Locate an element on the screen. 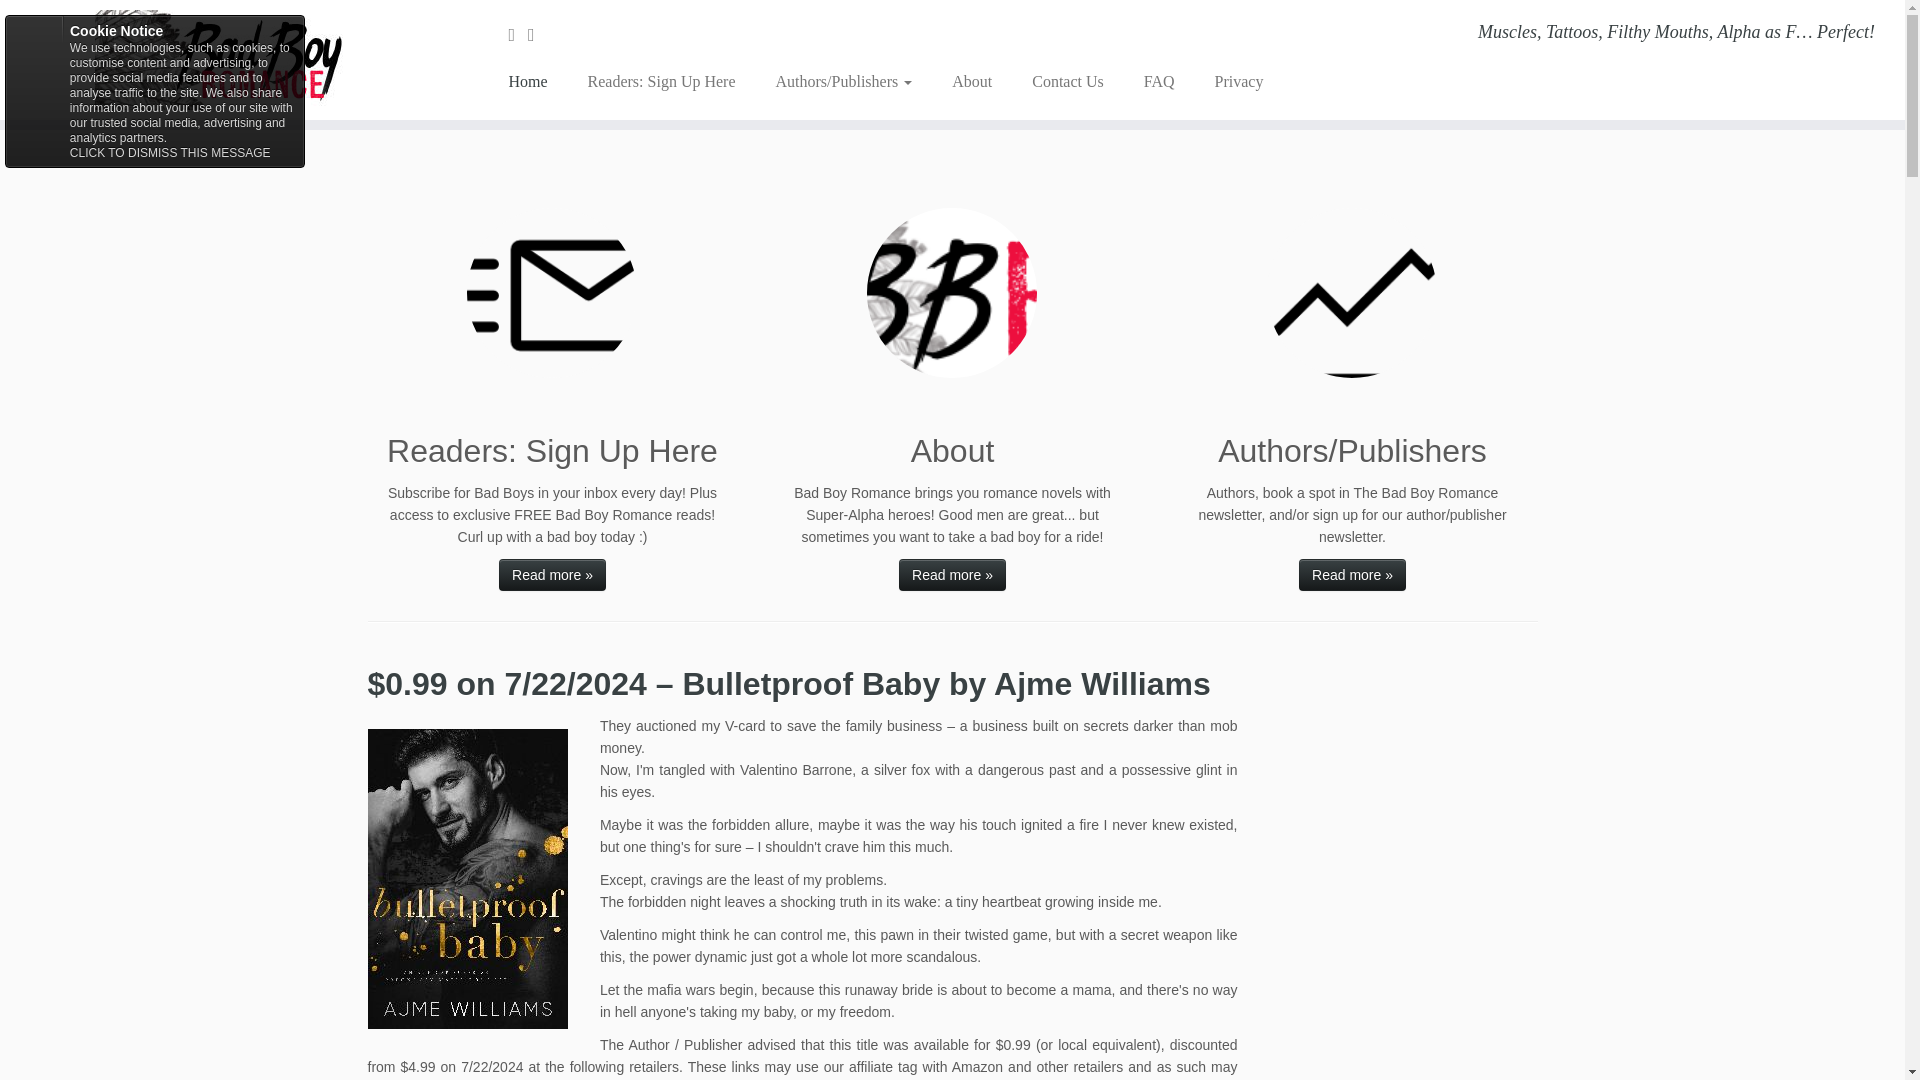 Image resolution: width=1920 pixels, height=1080 pixels. Readers: Sign Up Here is located at coordinates (662, 82).